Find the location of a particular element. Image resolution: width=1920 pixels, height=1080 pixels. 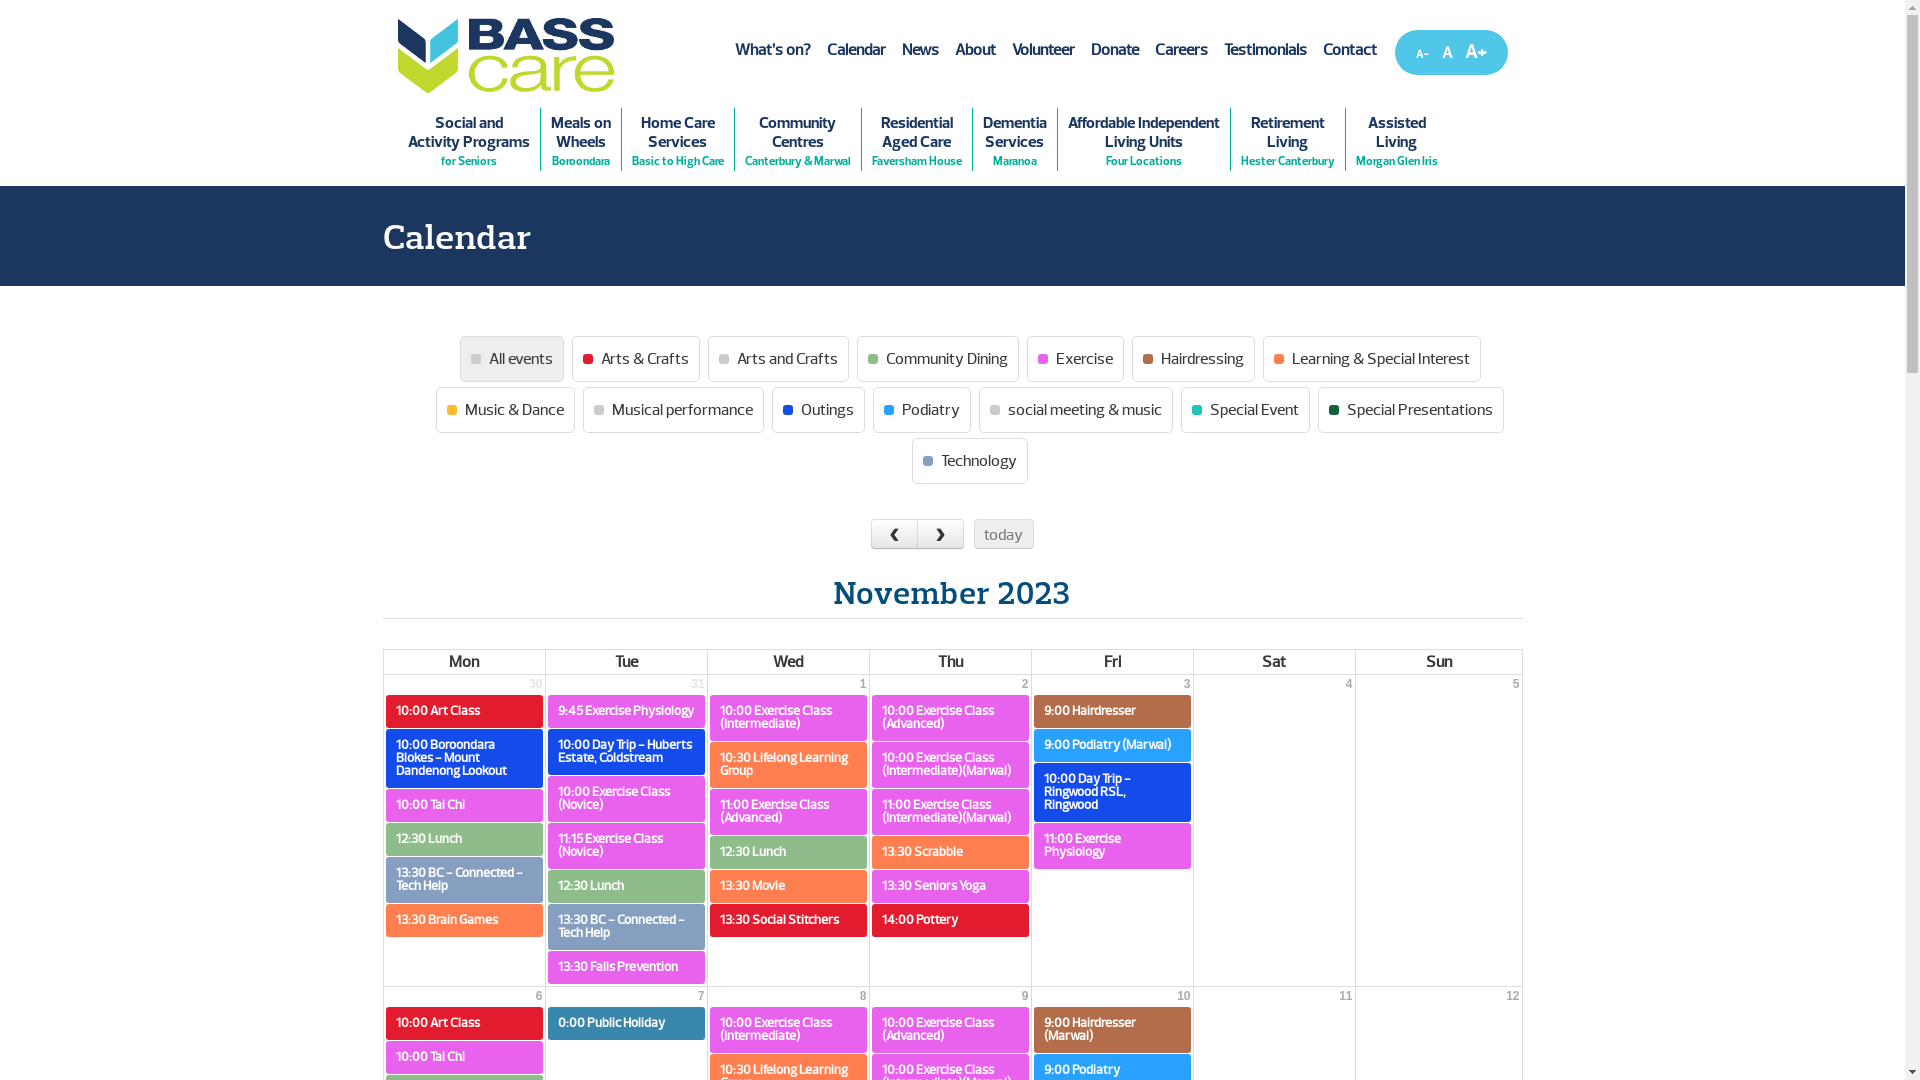

News is located at coordinates (920, 50).